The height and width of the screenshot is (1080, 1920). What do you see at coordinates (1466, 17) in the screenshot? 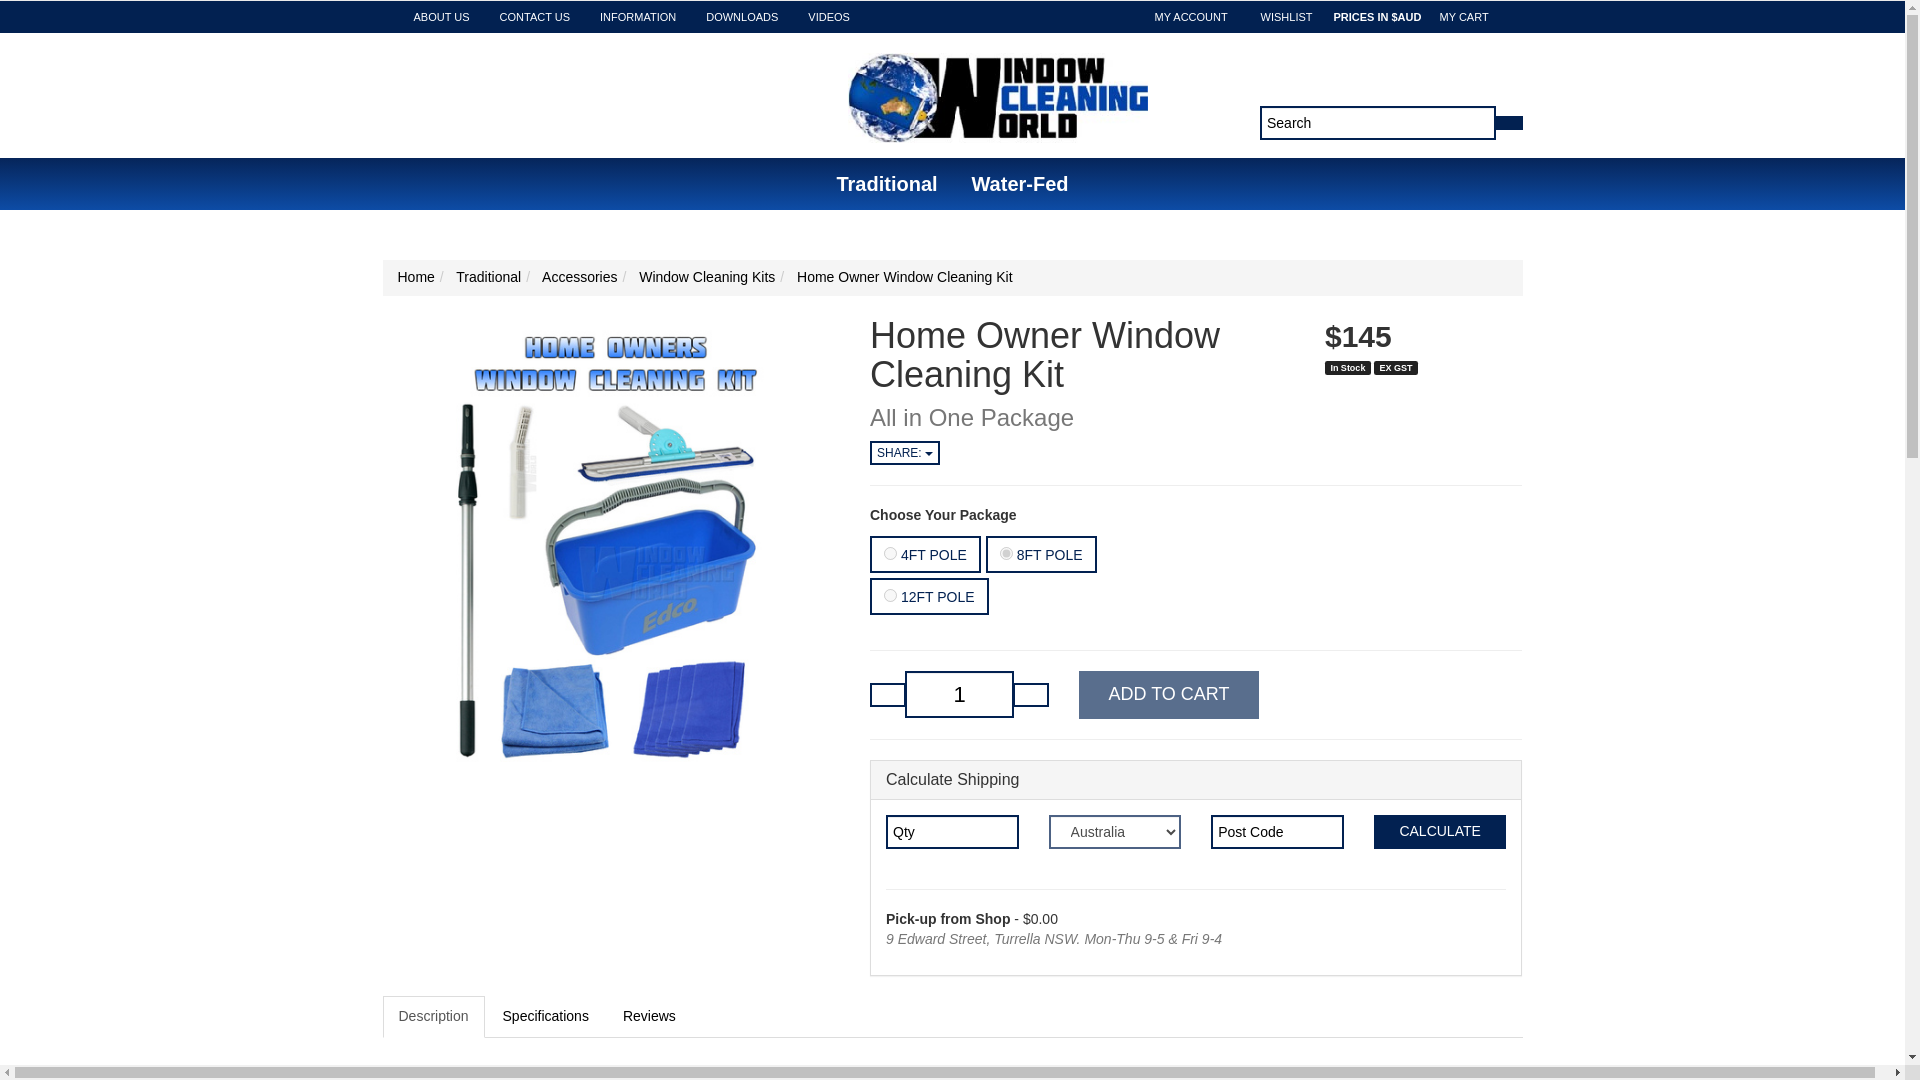
I see `MY CART ` at bounding box center [1466, 17].